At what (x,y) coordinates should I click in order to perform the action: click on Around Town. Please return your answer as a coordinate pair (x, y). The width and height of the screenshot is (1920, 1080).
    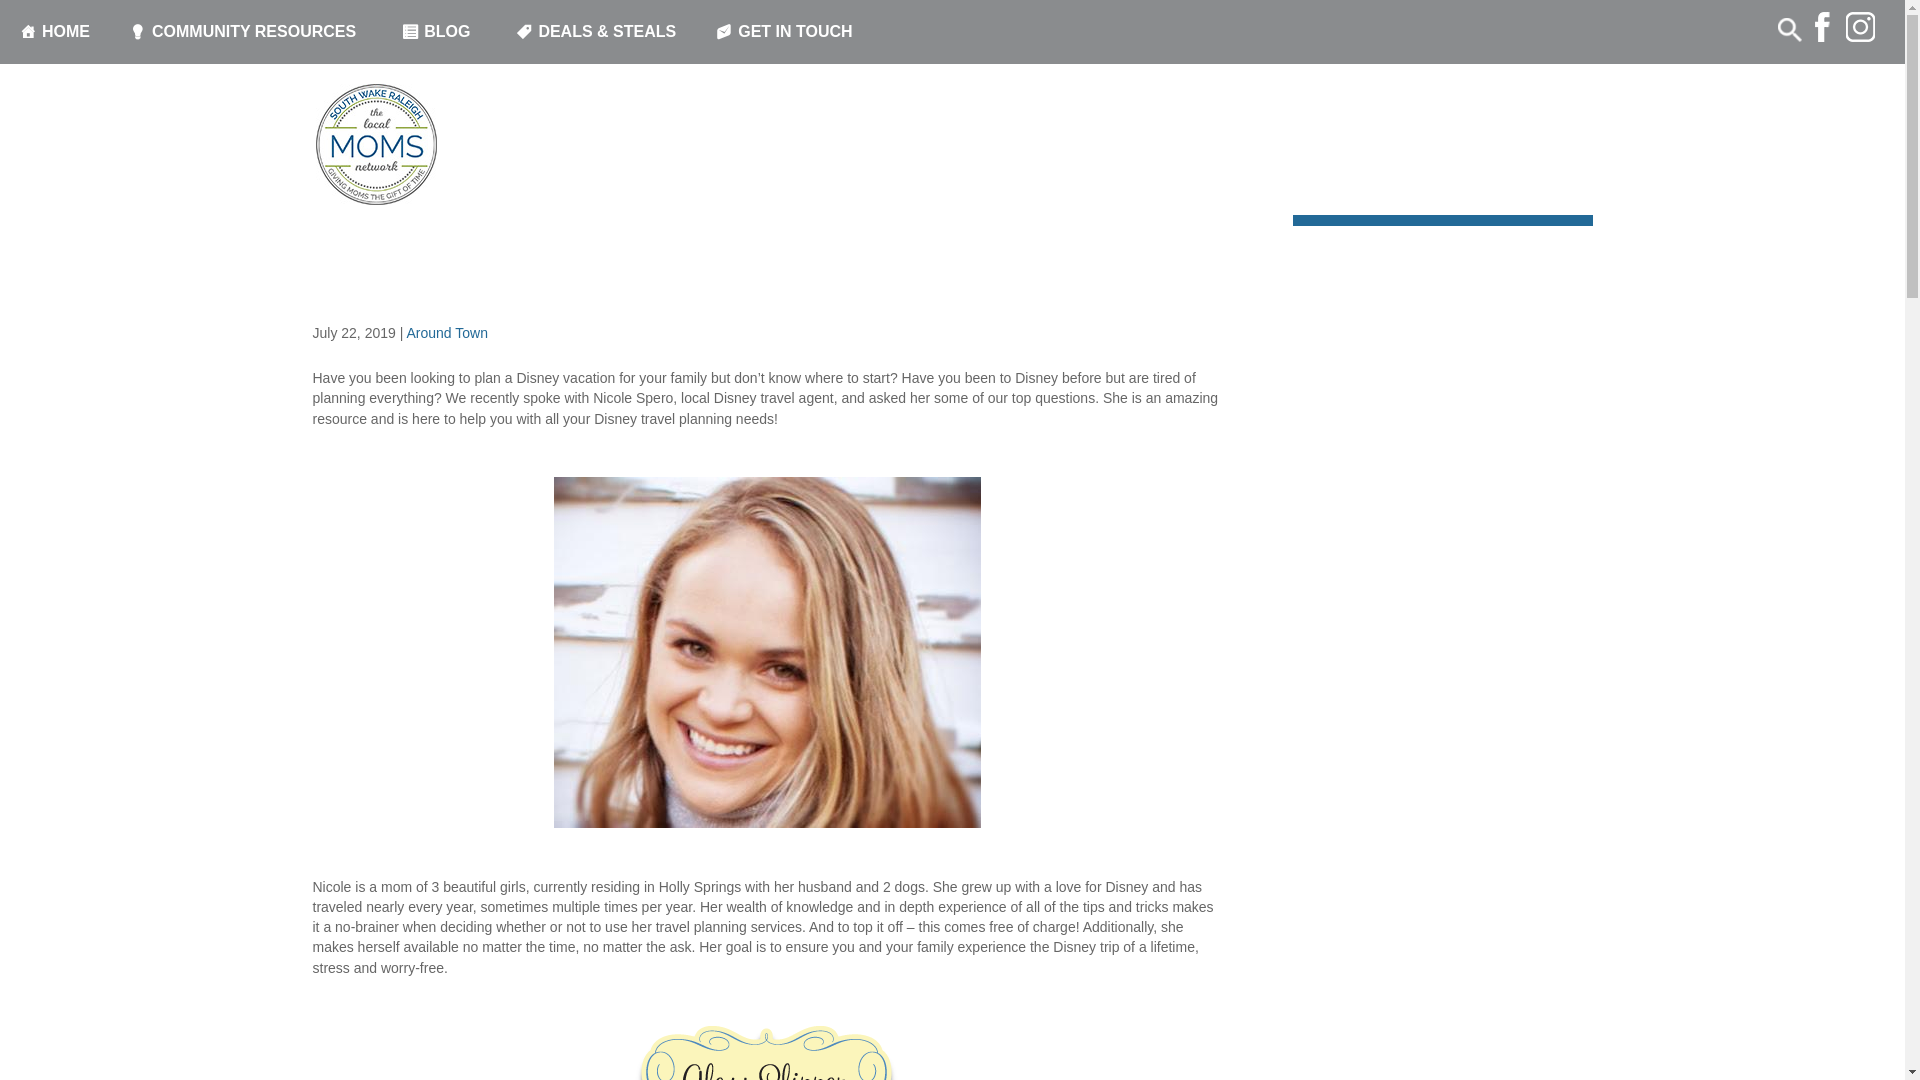
    Looking at the image, I should click on (446, 333).